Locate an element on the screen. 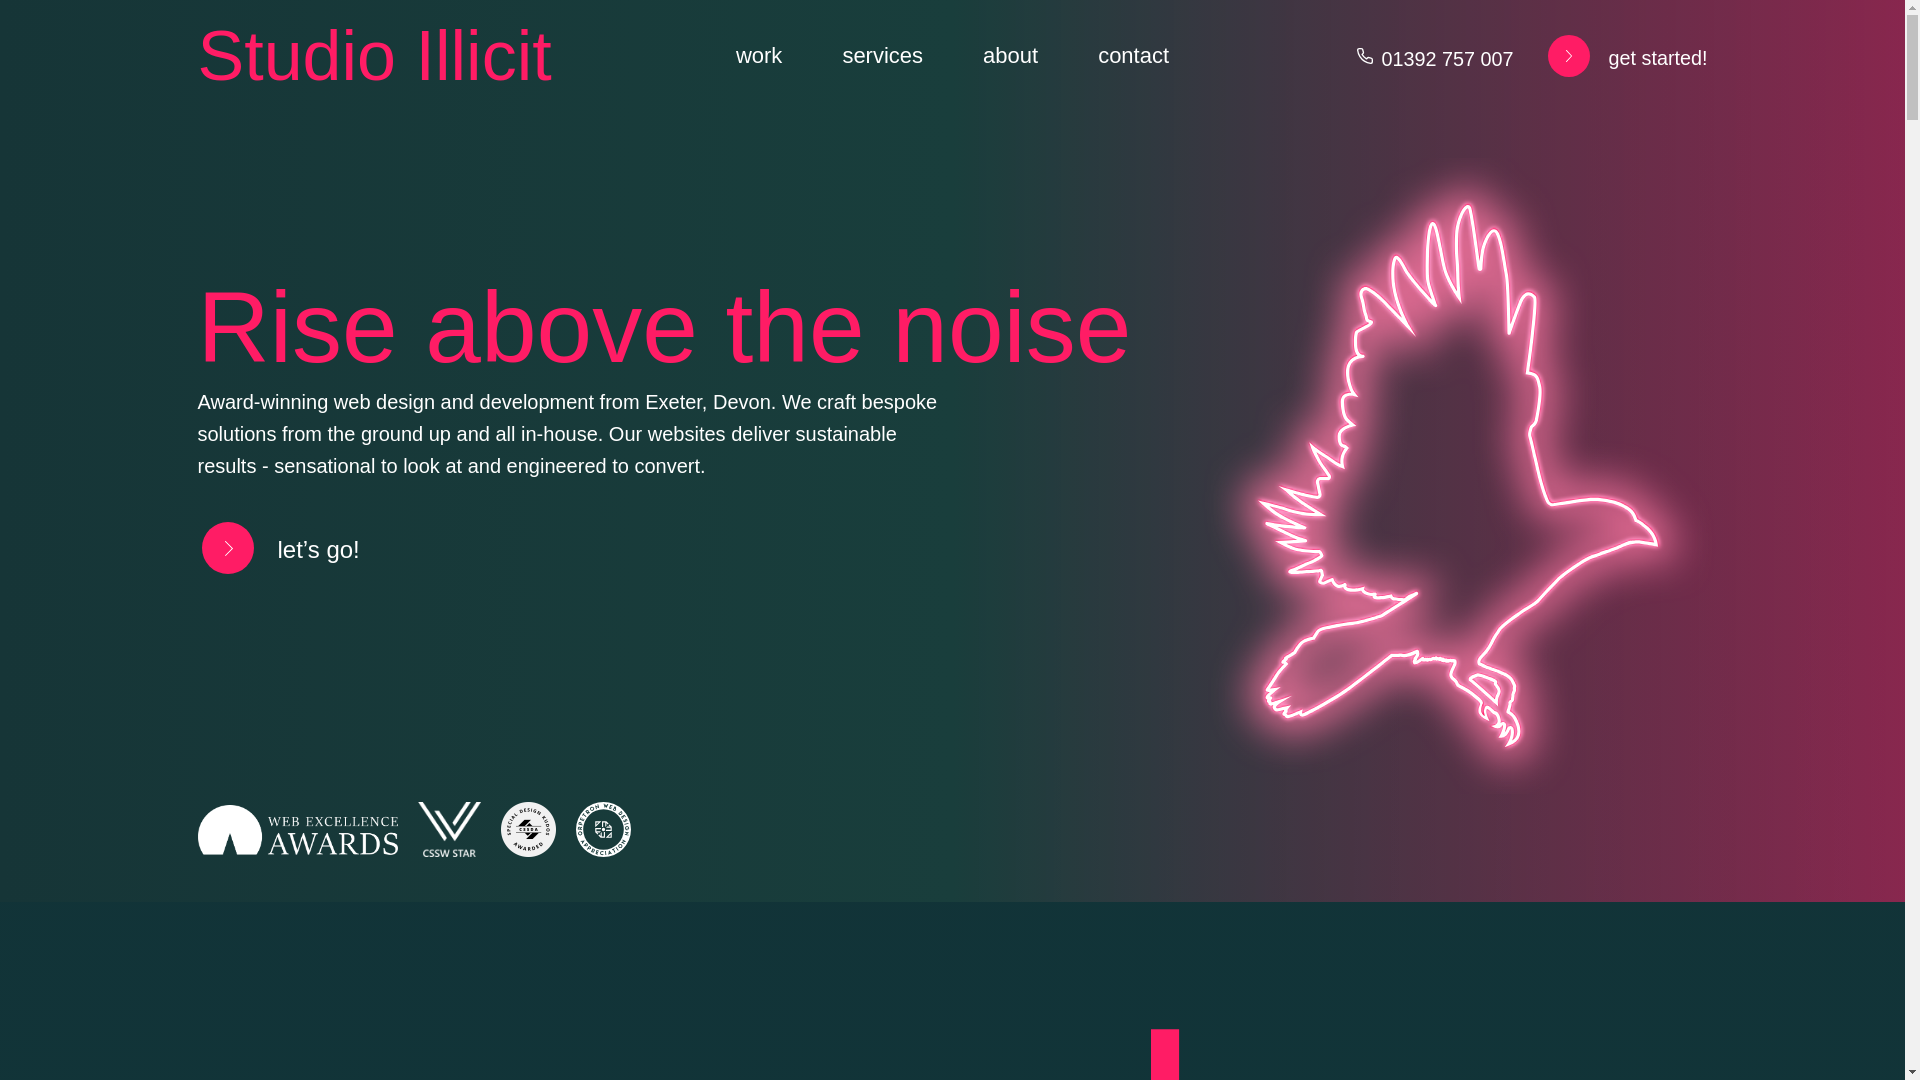 The width and height of the screenshot is (1920, 1080). 01392 757 007 is located at coordinates (1436, 56).